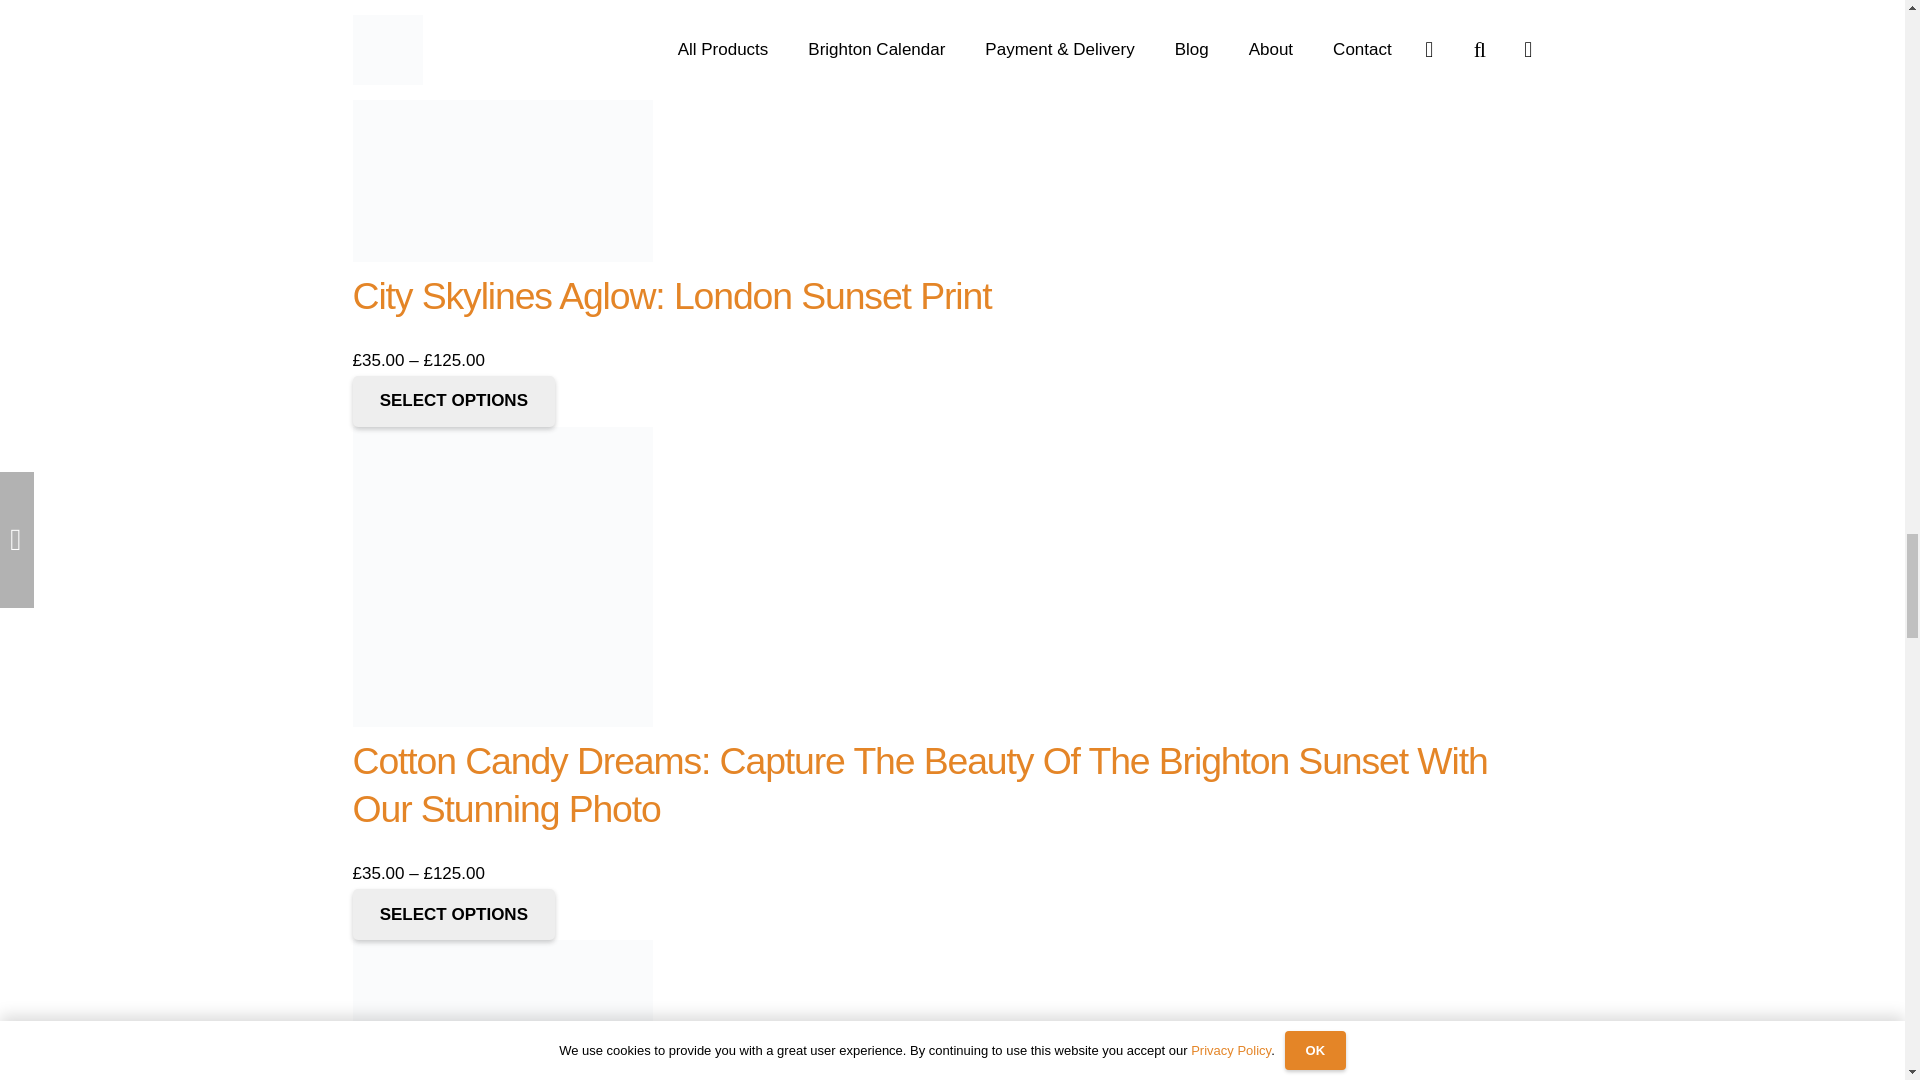 Image resolution: width=1920 pixels, height=1080 pixels. I want to click on SELECT OPTIONS, so click(452, 400).